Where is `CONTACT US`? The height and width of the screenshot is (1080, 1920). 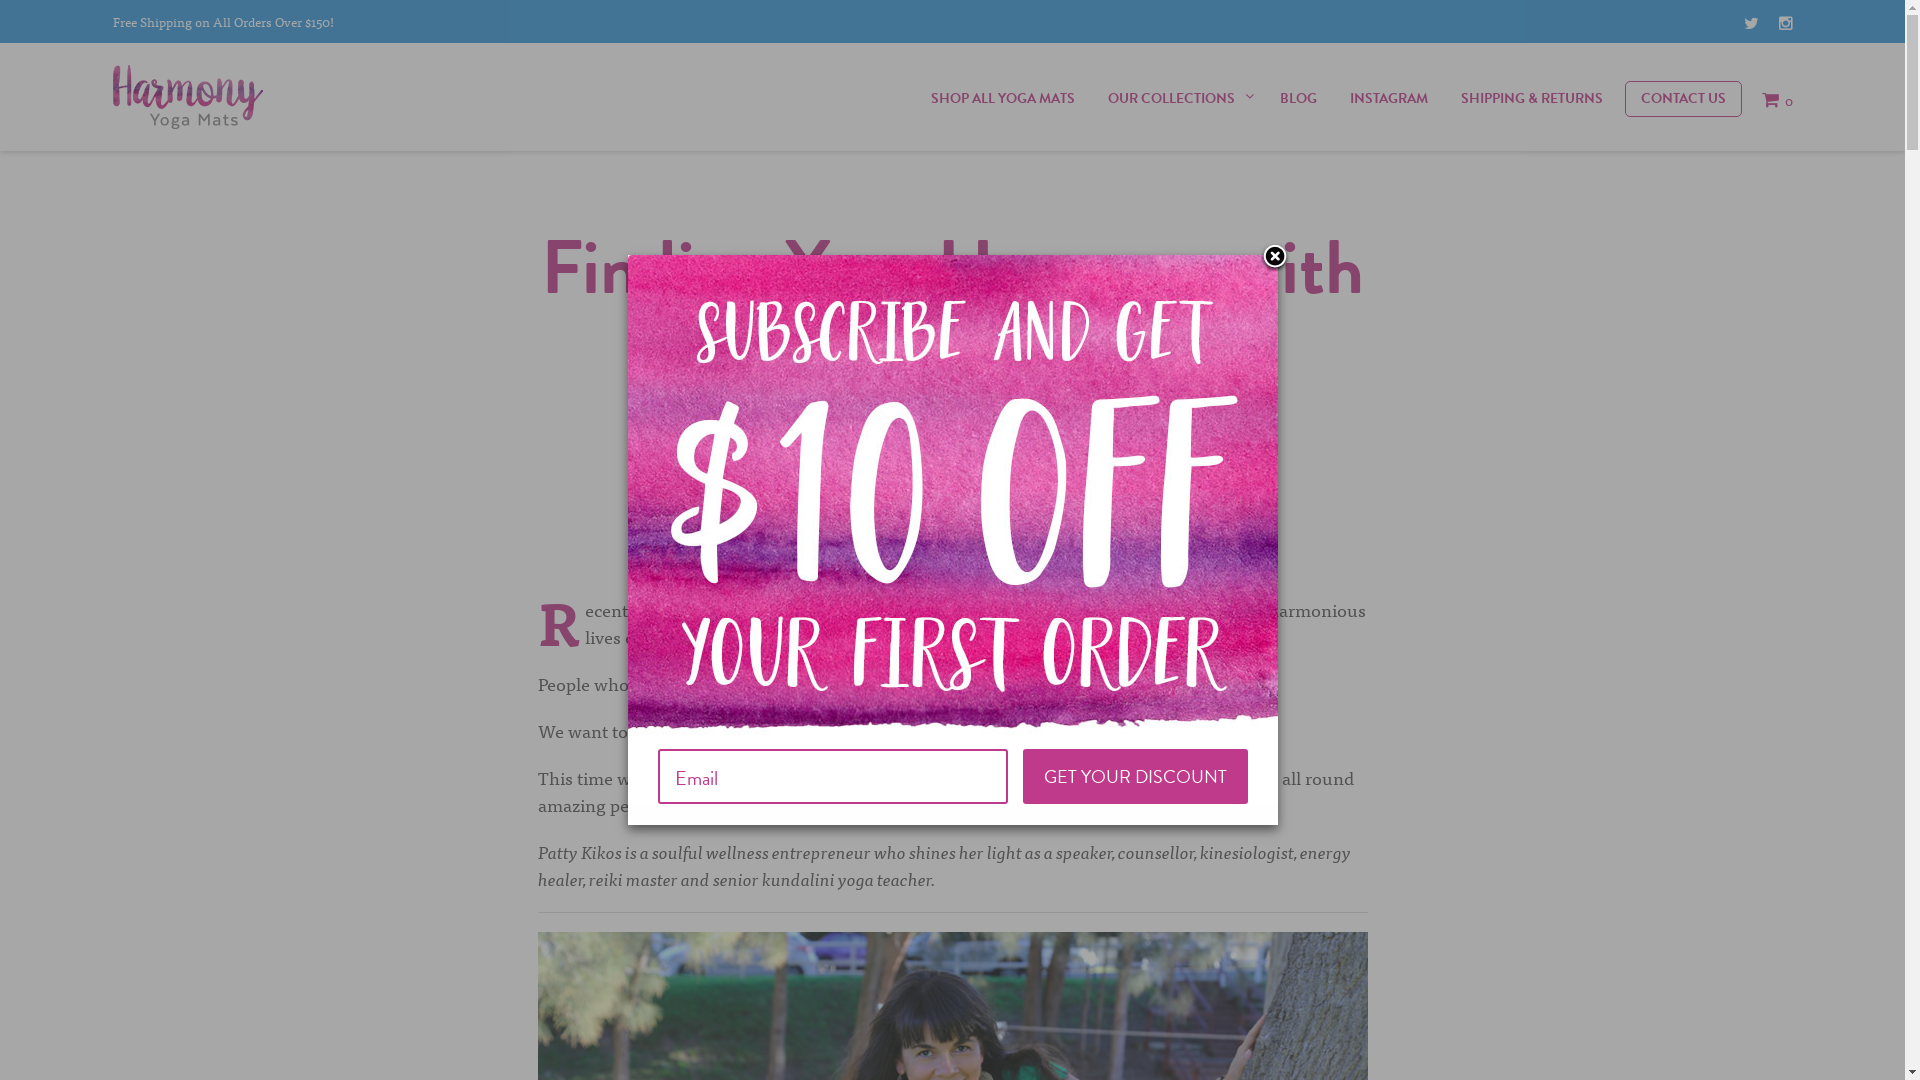
CONTACT US is located at coordinates (1682, 99).